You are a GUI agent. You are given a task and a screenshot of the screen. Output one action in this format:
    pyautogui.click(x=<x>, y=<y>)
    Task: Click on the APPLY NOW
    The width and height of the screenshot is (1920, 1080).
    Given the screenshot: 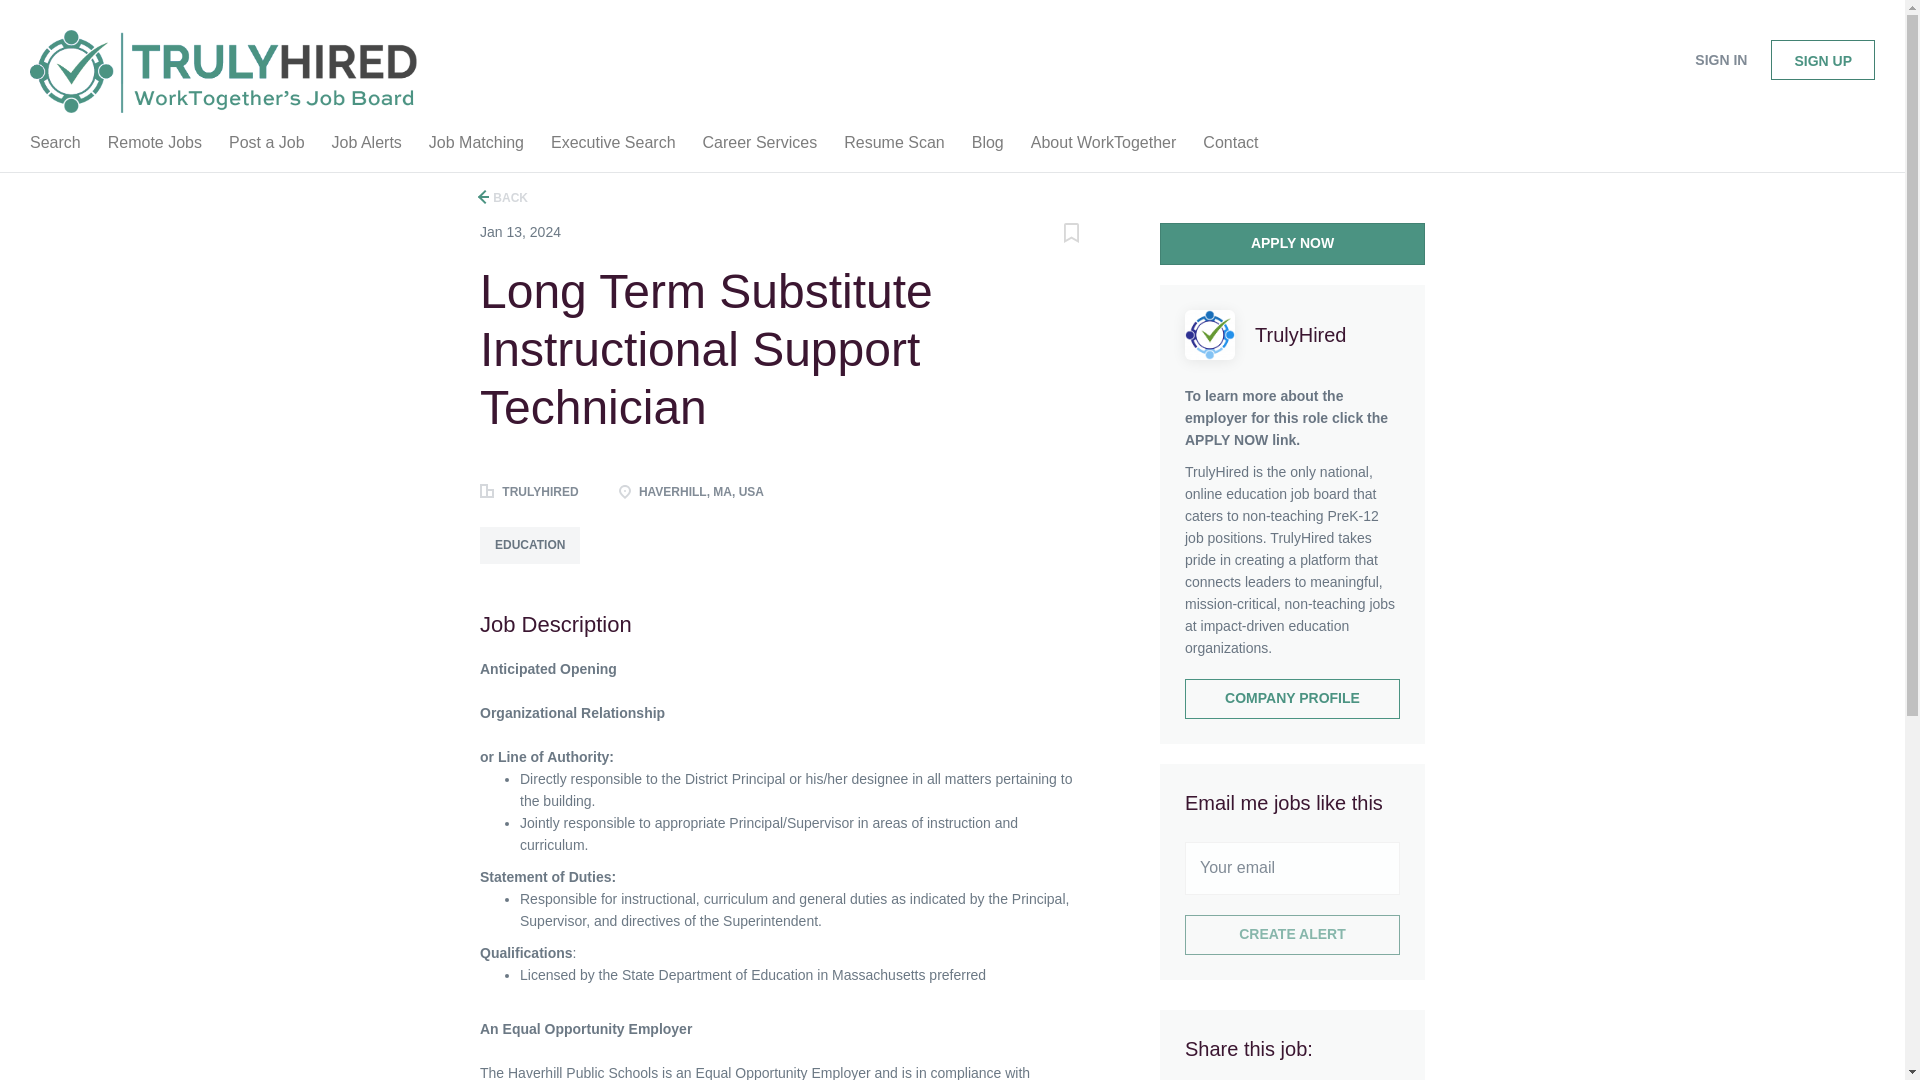 What is the action you would take?
    pyautogui.click(x=1292, y=243)
    